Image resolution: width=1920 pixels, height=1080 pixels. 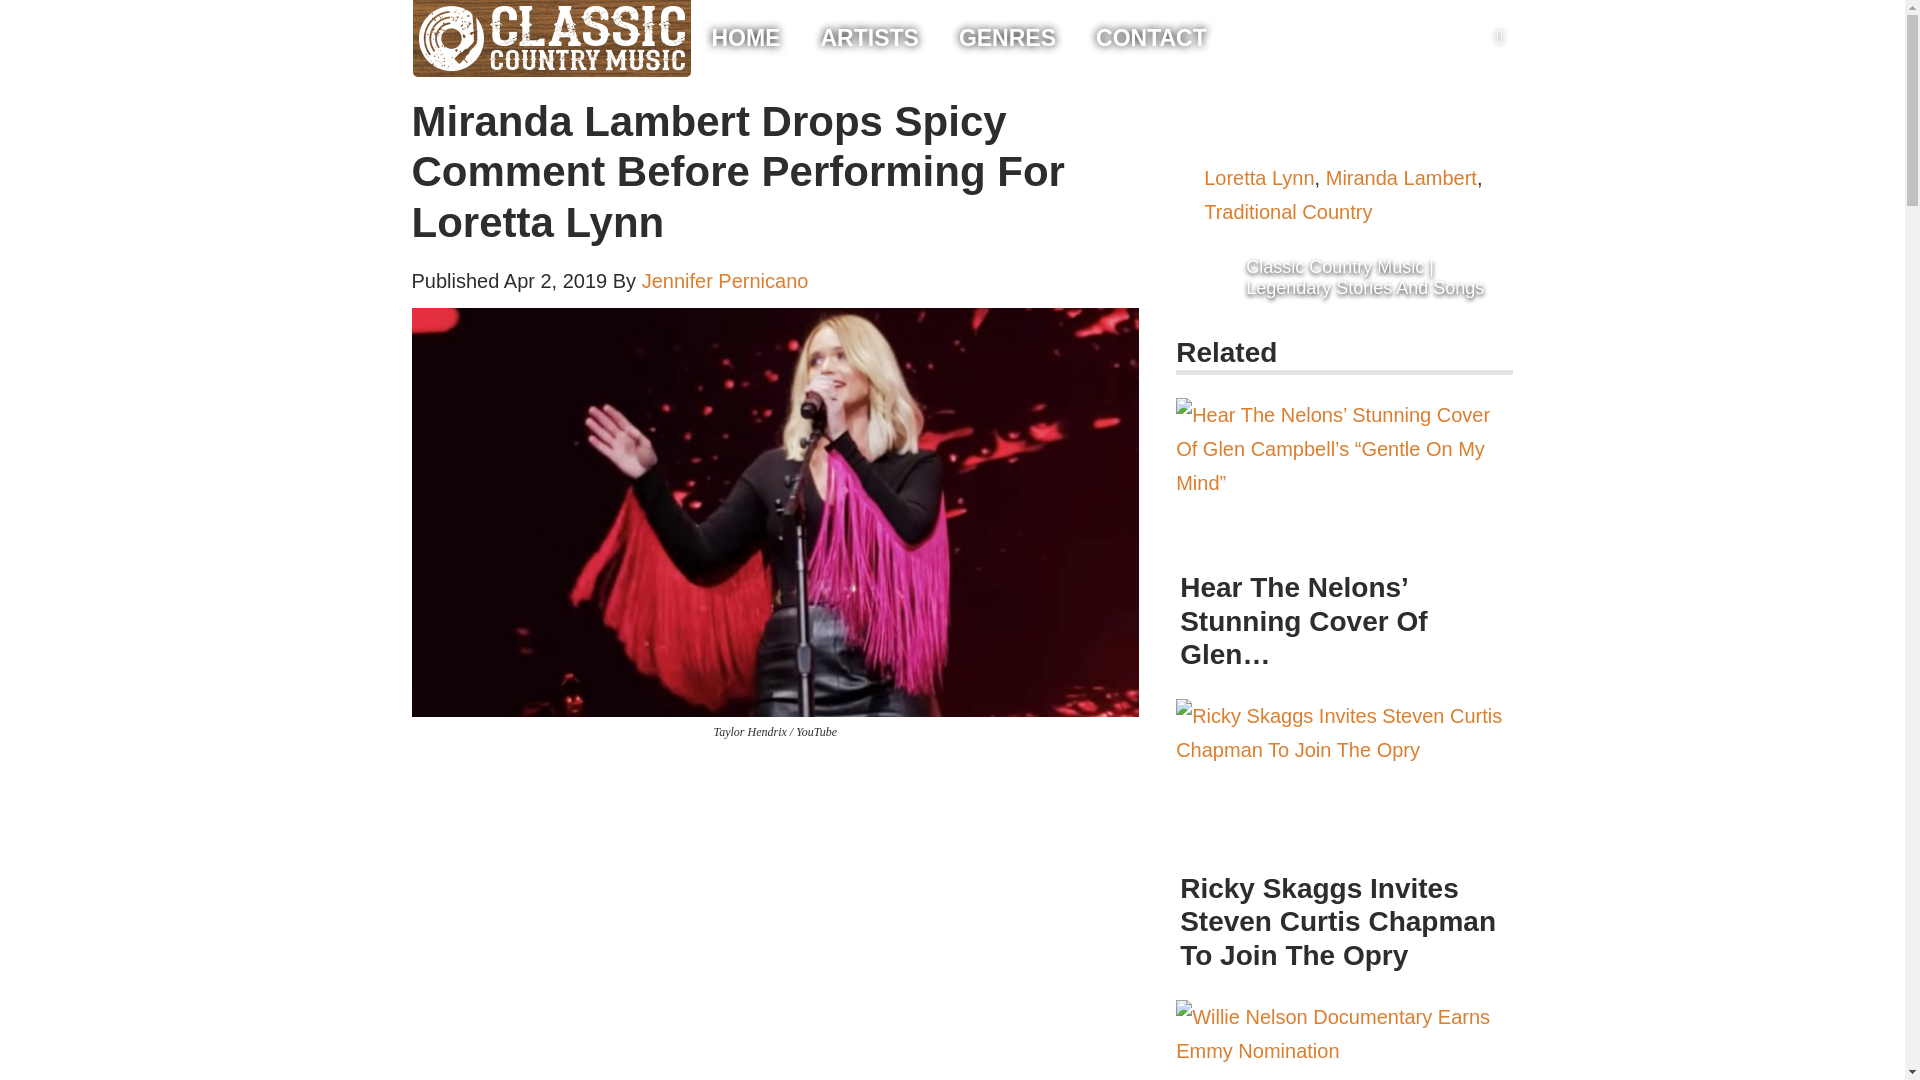 I want to click on GENRES, so click(x=1007, y=38).